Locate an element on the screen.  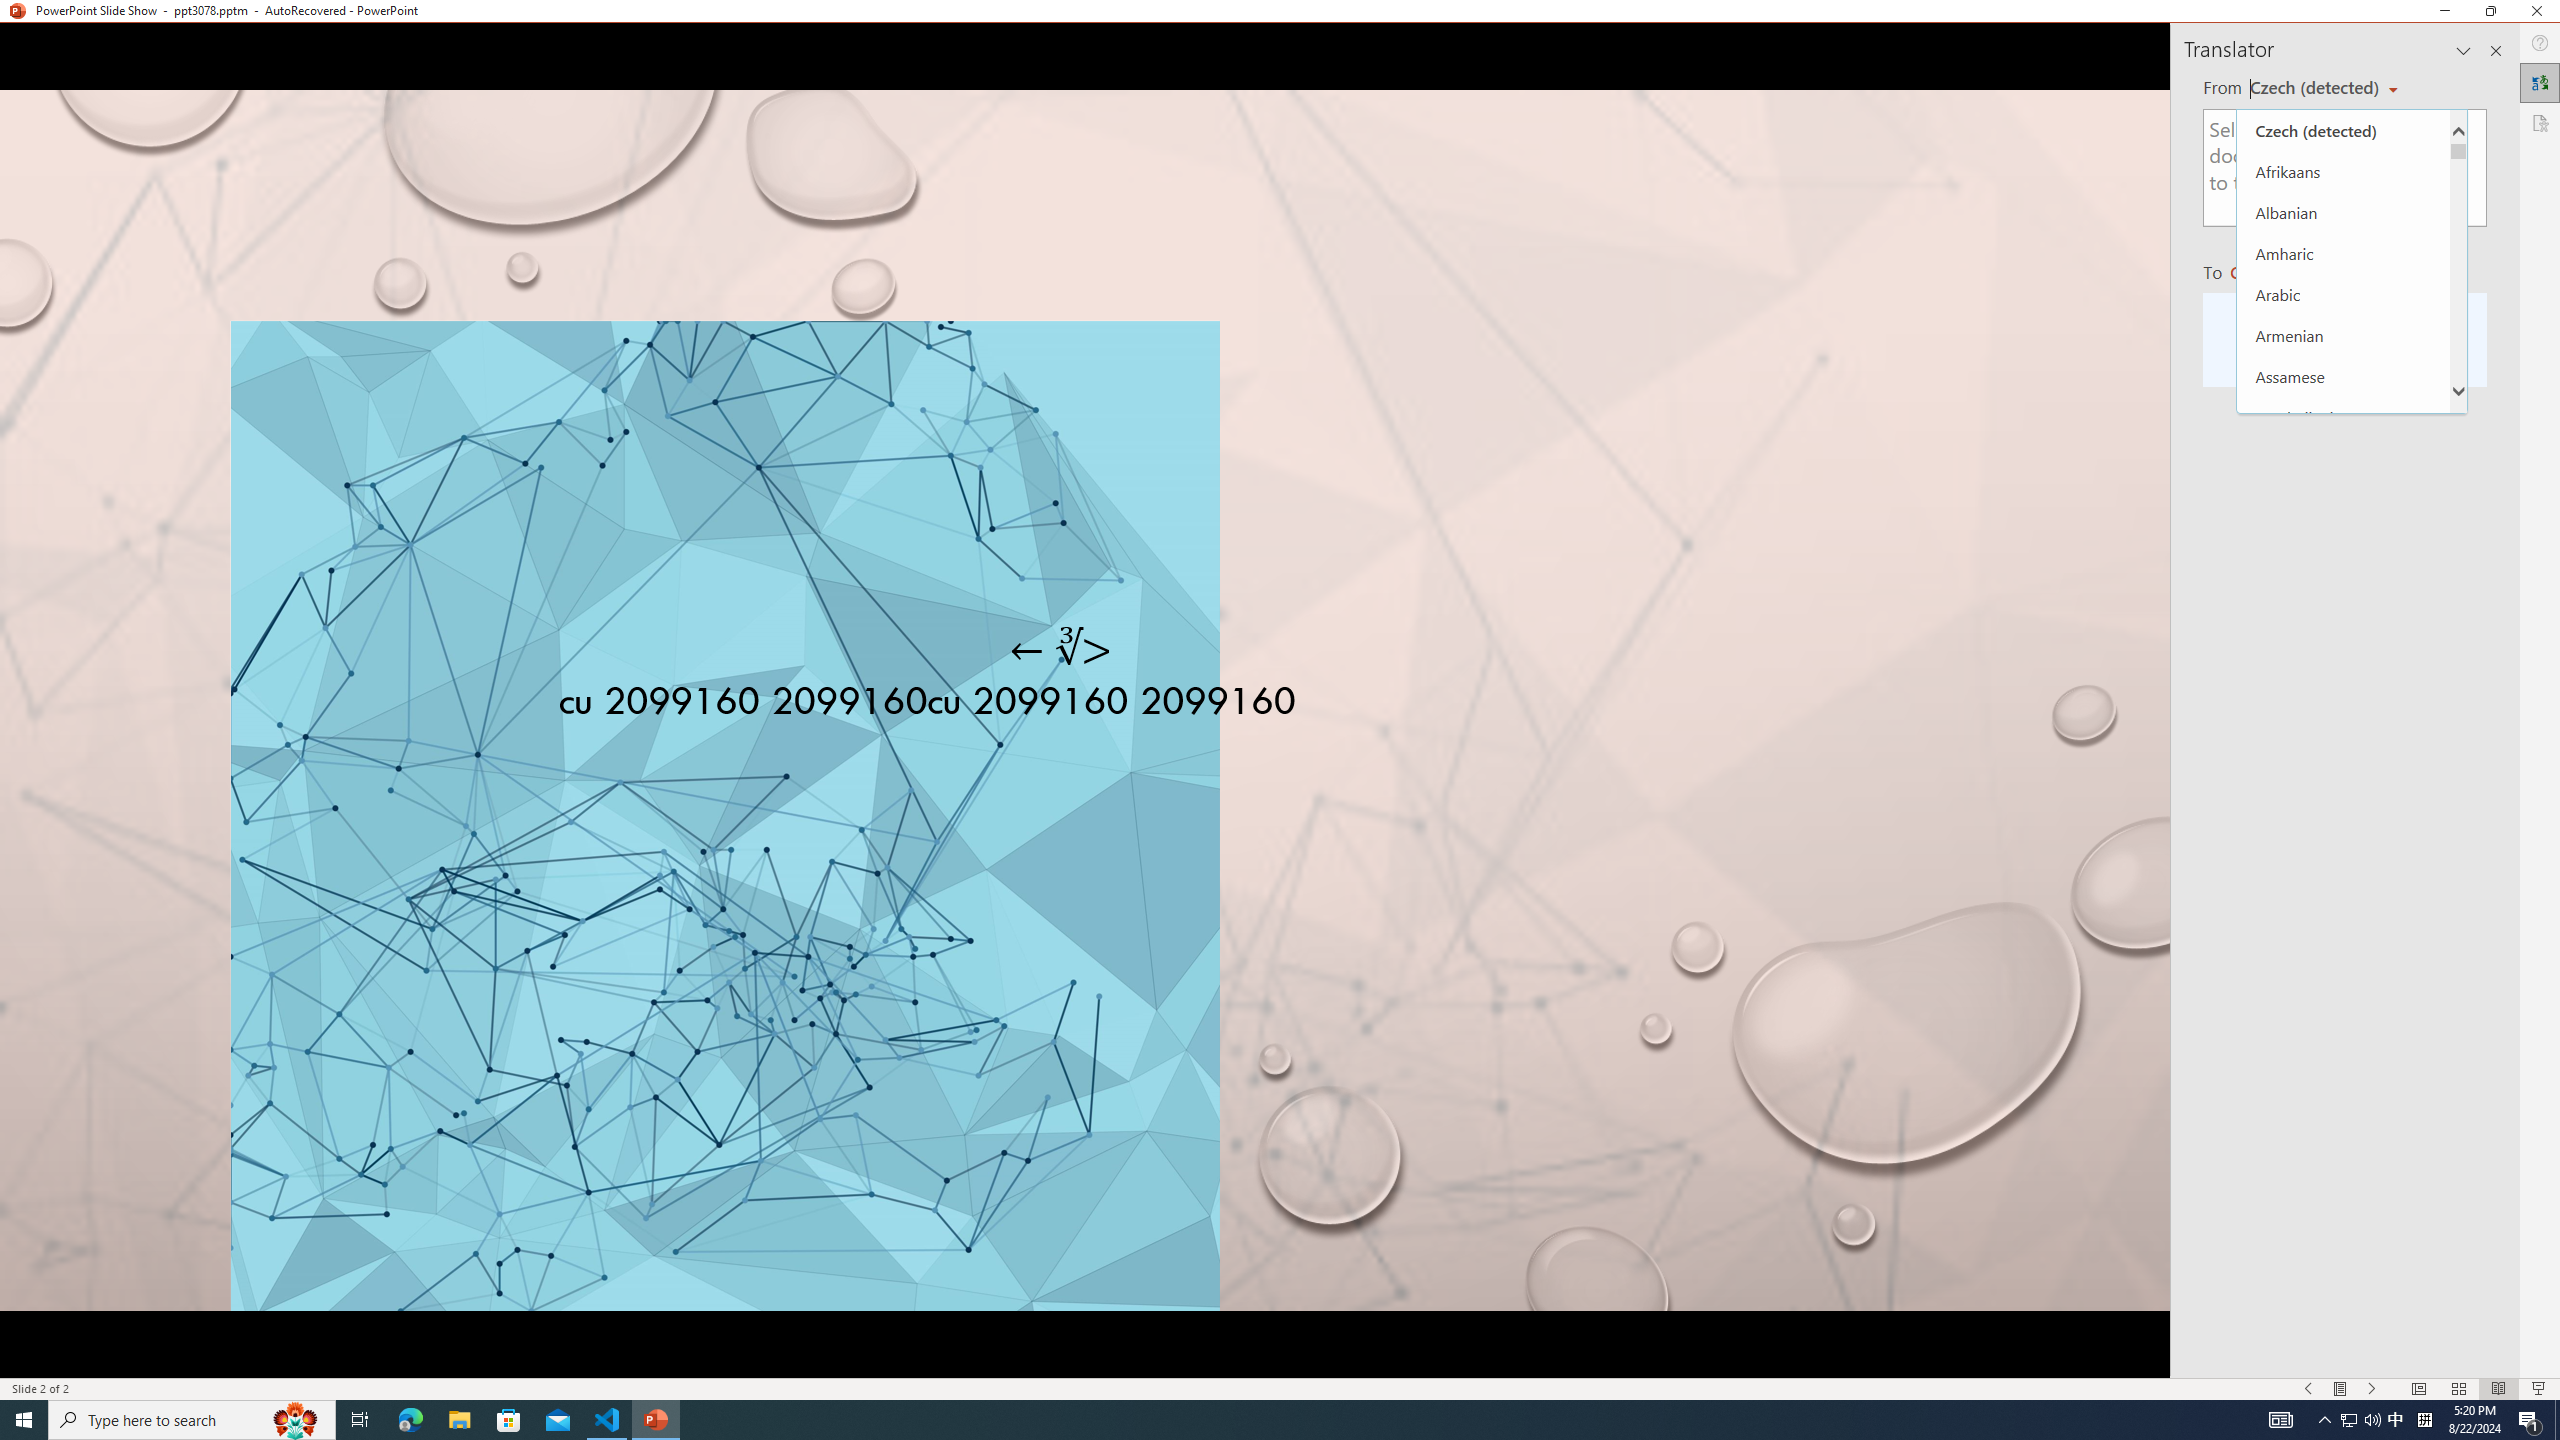
Amharic is located at coordinates (2343, 253).